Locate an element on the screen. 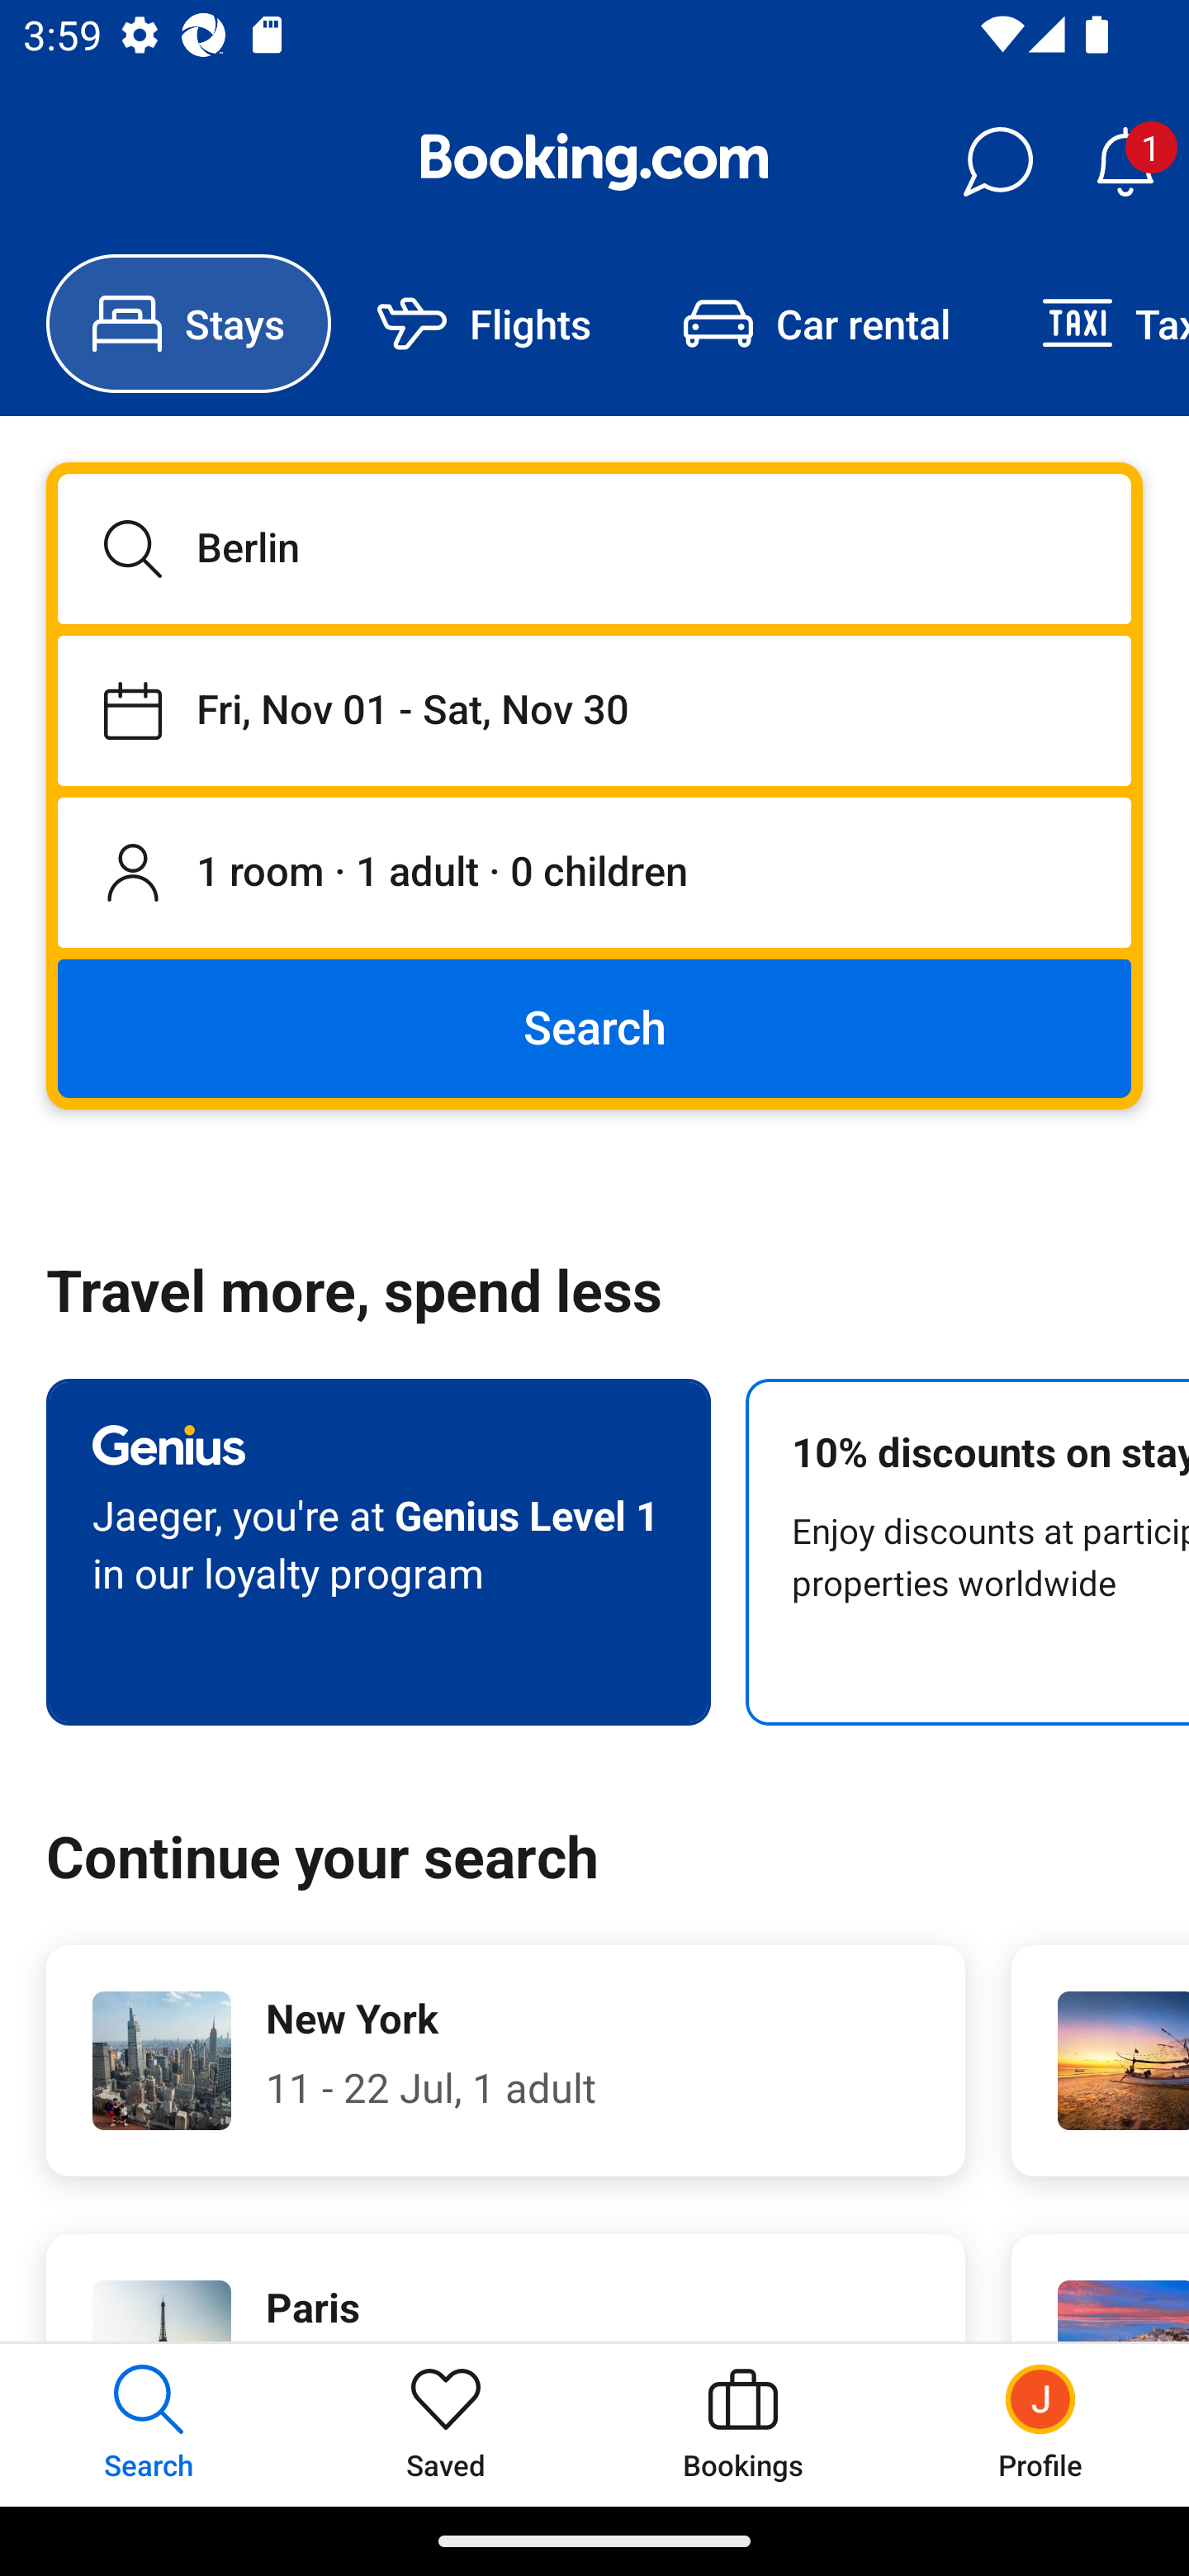  Notifications is located at coordinates (1125, 162).